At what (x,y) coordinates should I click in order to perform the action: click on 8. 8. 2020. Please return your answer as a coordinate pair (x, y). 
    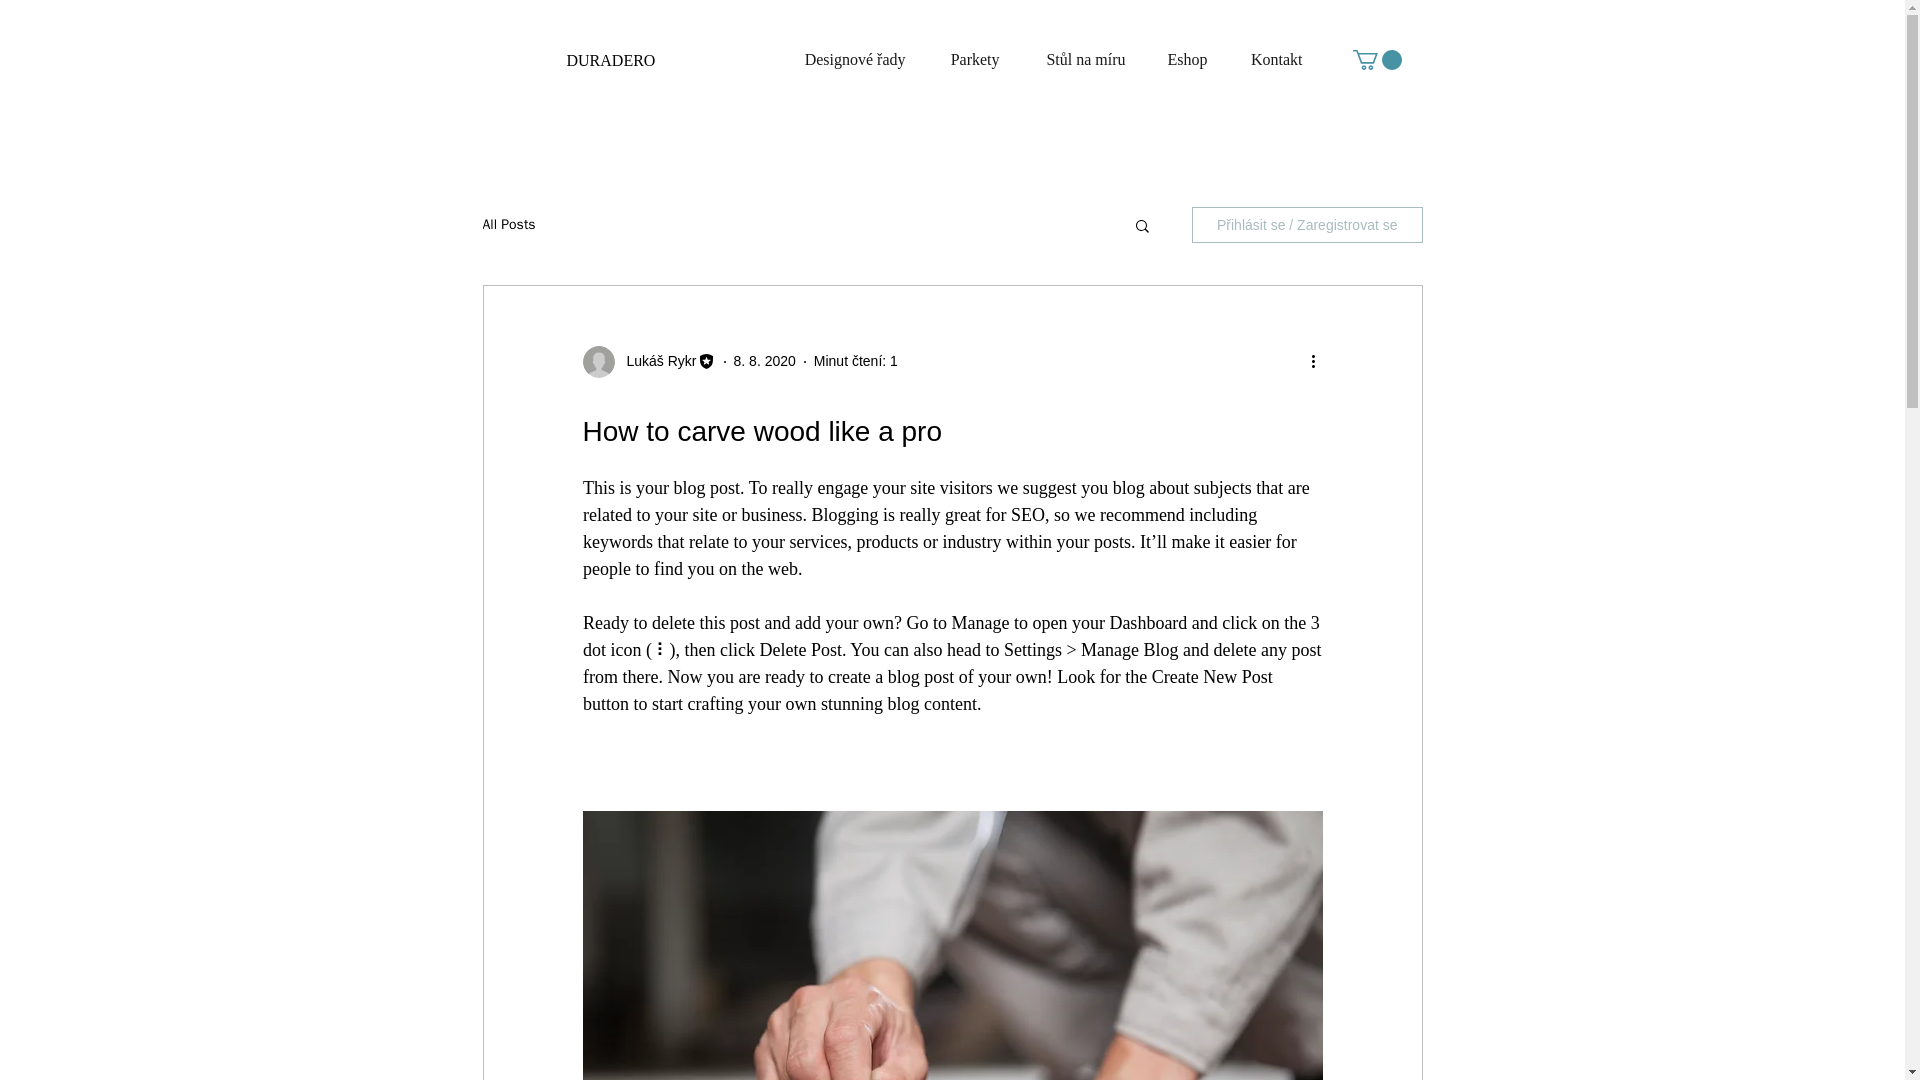
    Looking at the image, I should click on (764, 361).